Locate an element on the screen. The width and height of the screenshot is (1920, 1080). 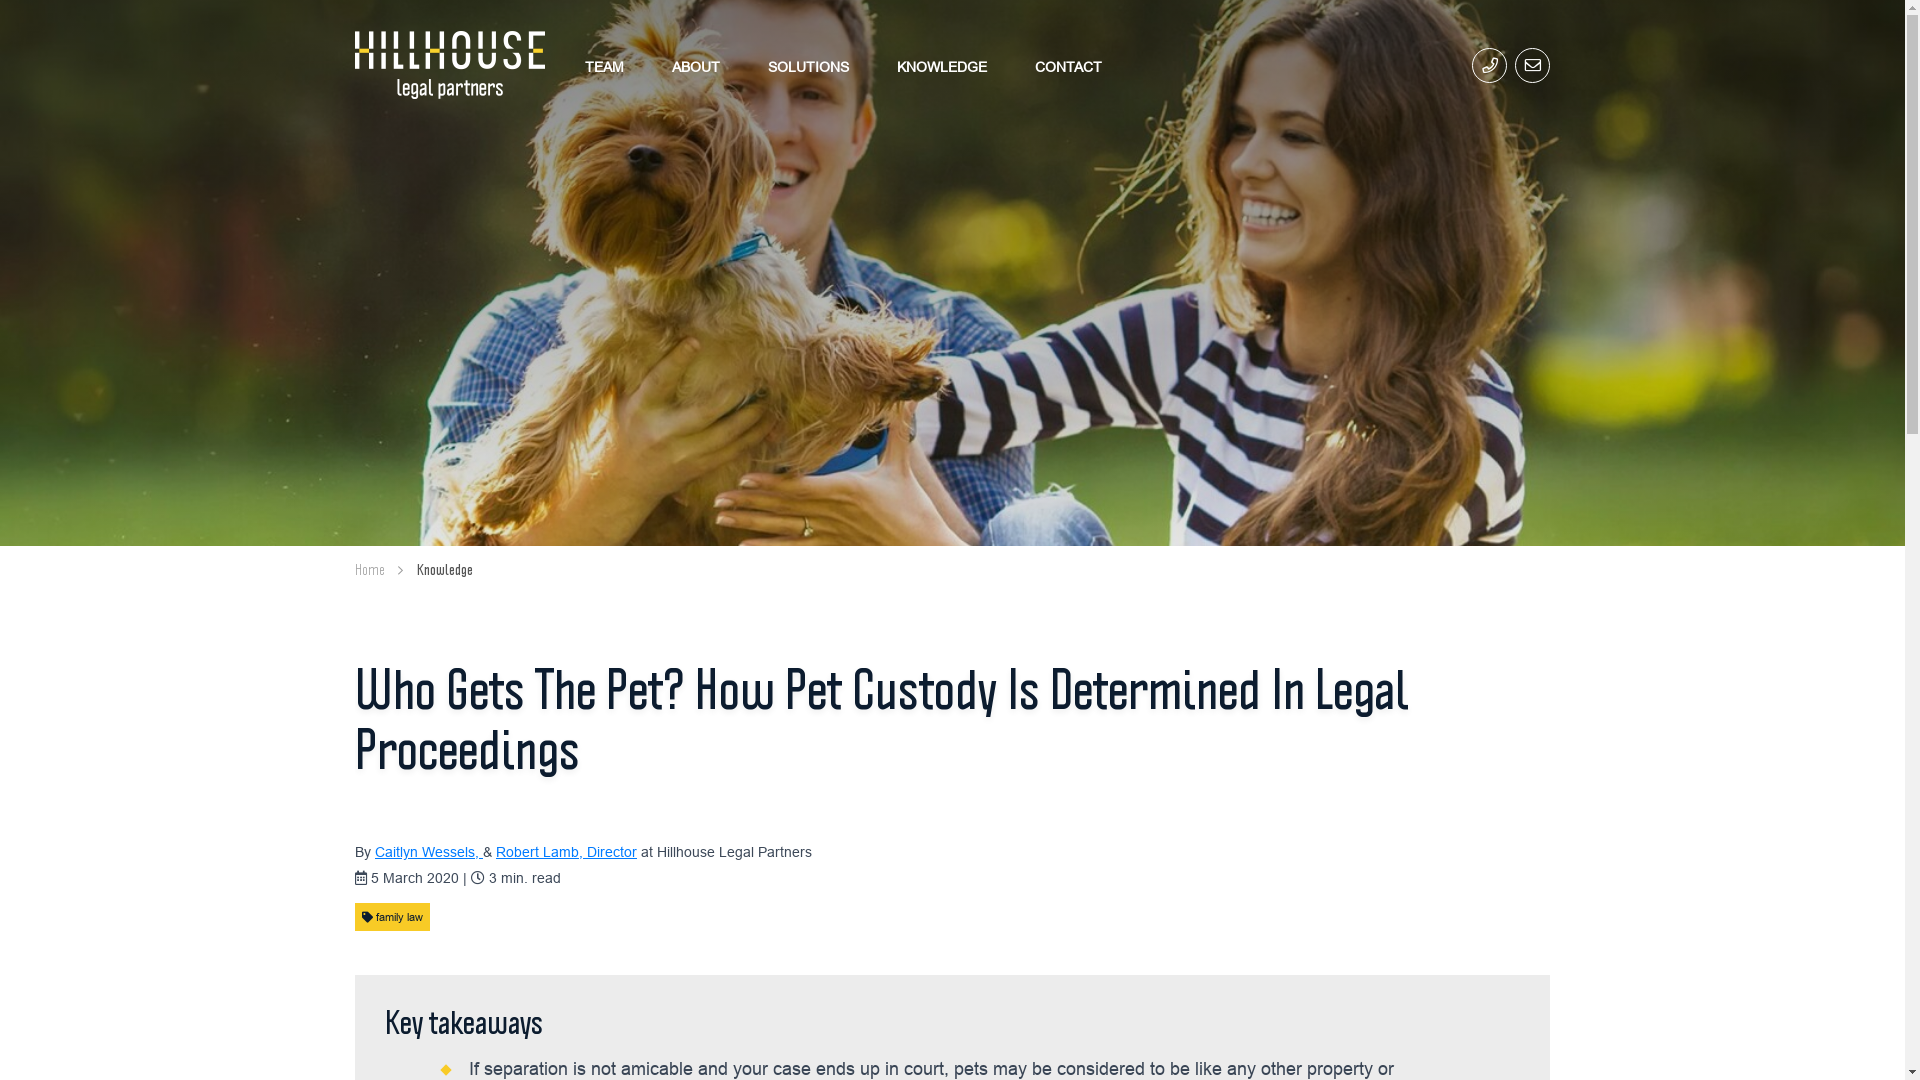
Knowledge is located at coordinates (445, 570).